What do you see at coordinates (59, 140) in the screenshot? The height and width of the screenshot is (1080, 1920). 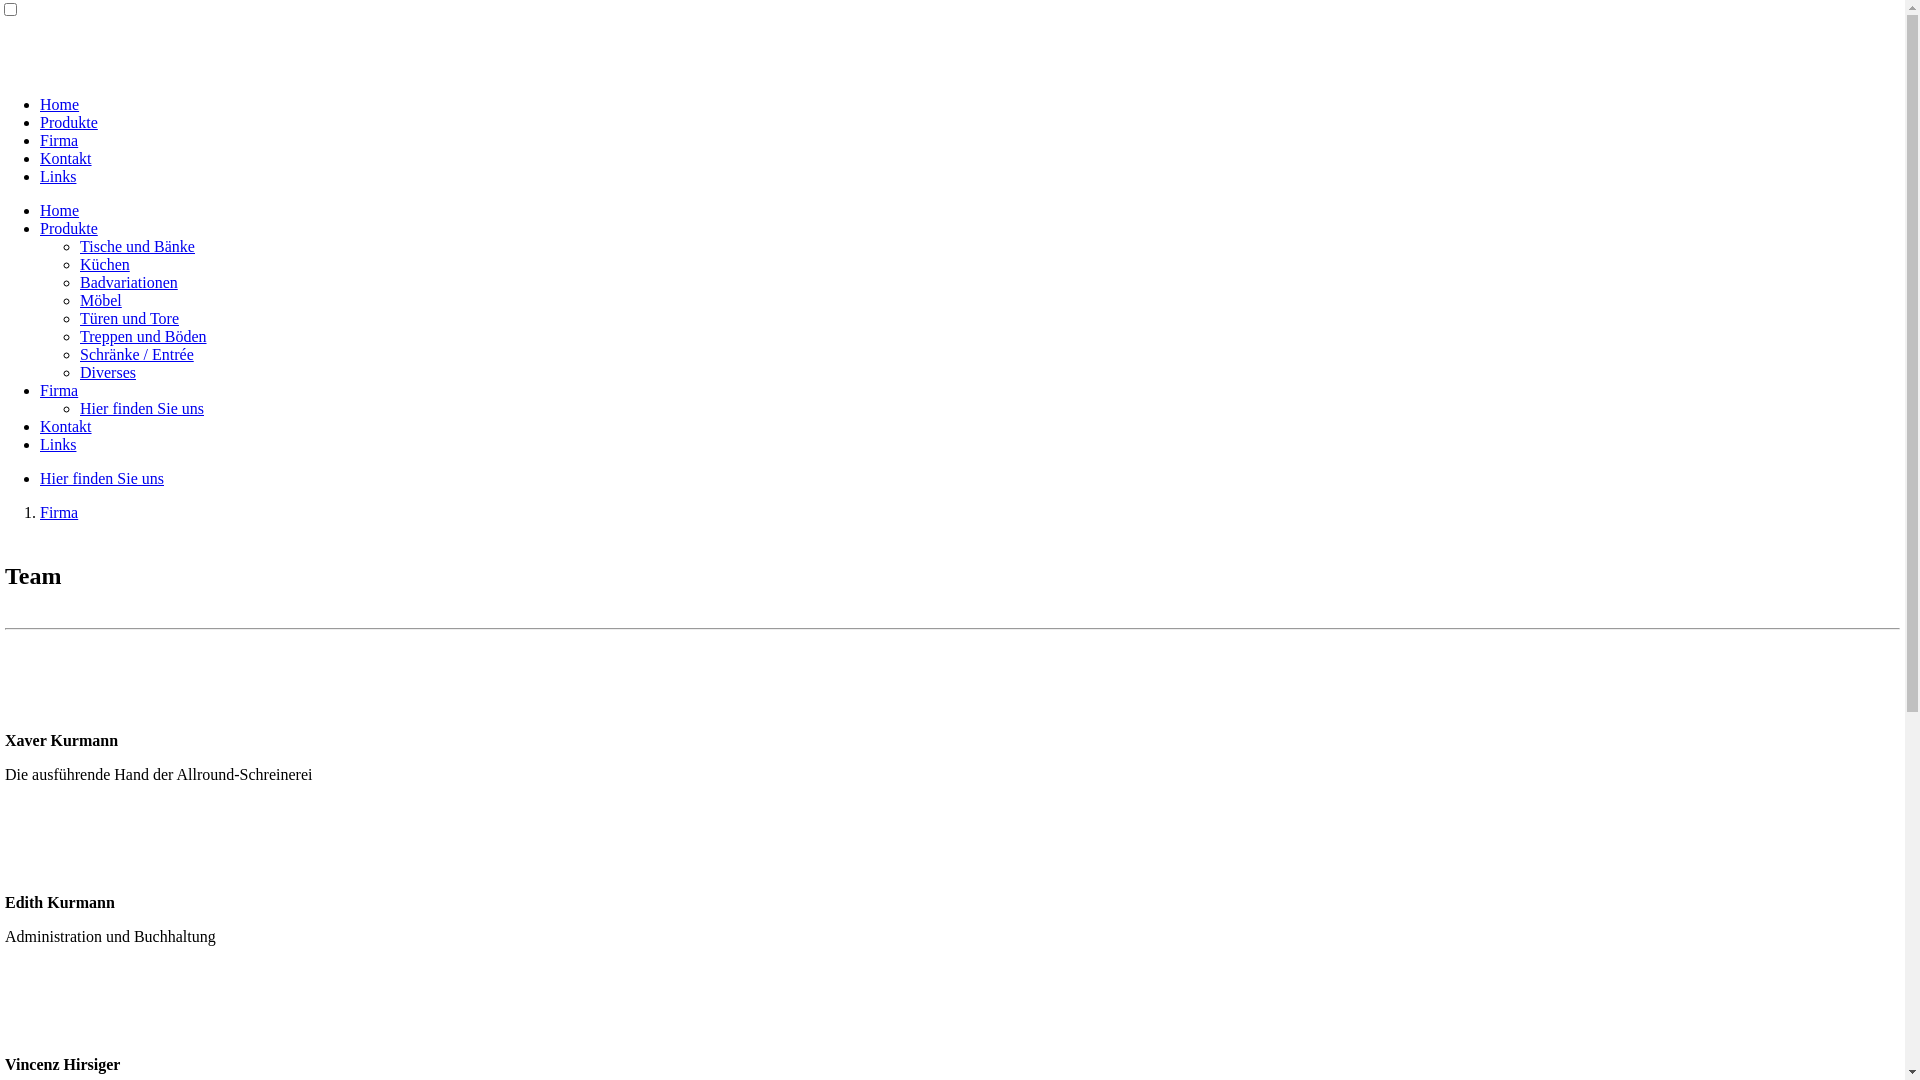 I see `Firma` at bounding box center [59, 140].